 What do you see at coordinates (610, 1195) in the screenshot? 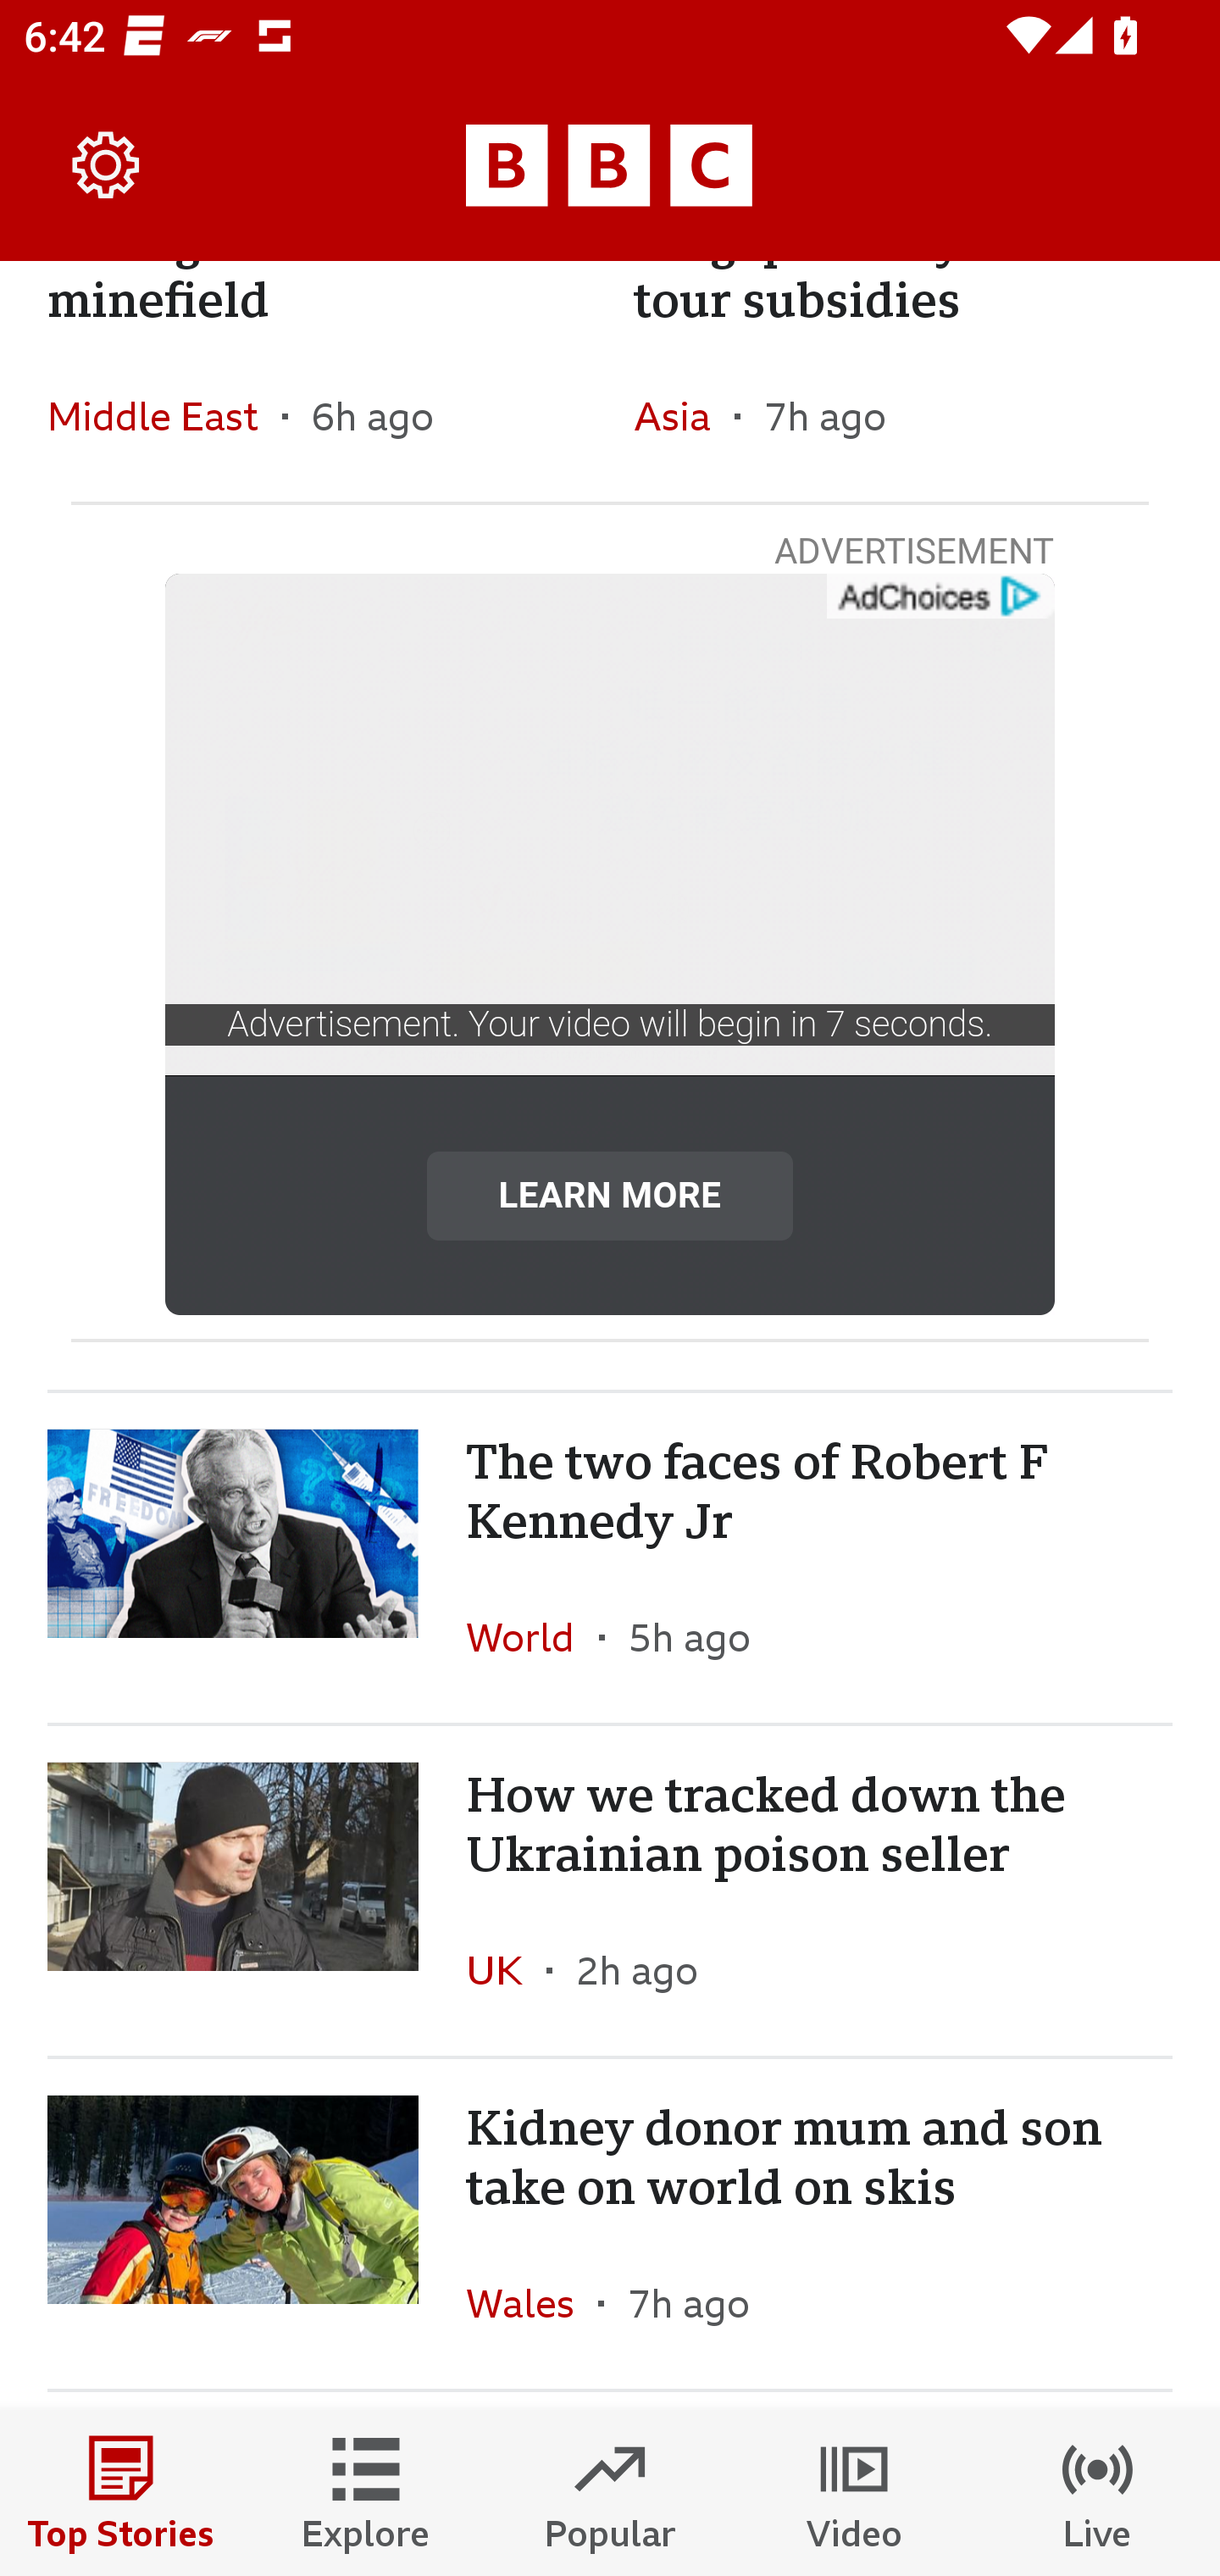
I see `LEARN MORE` at bounding box center [610, 1195].